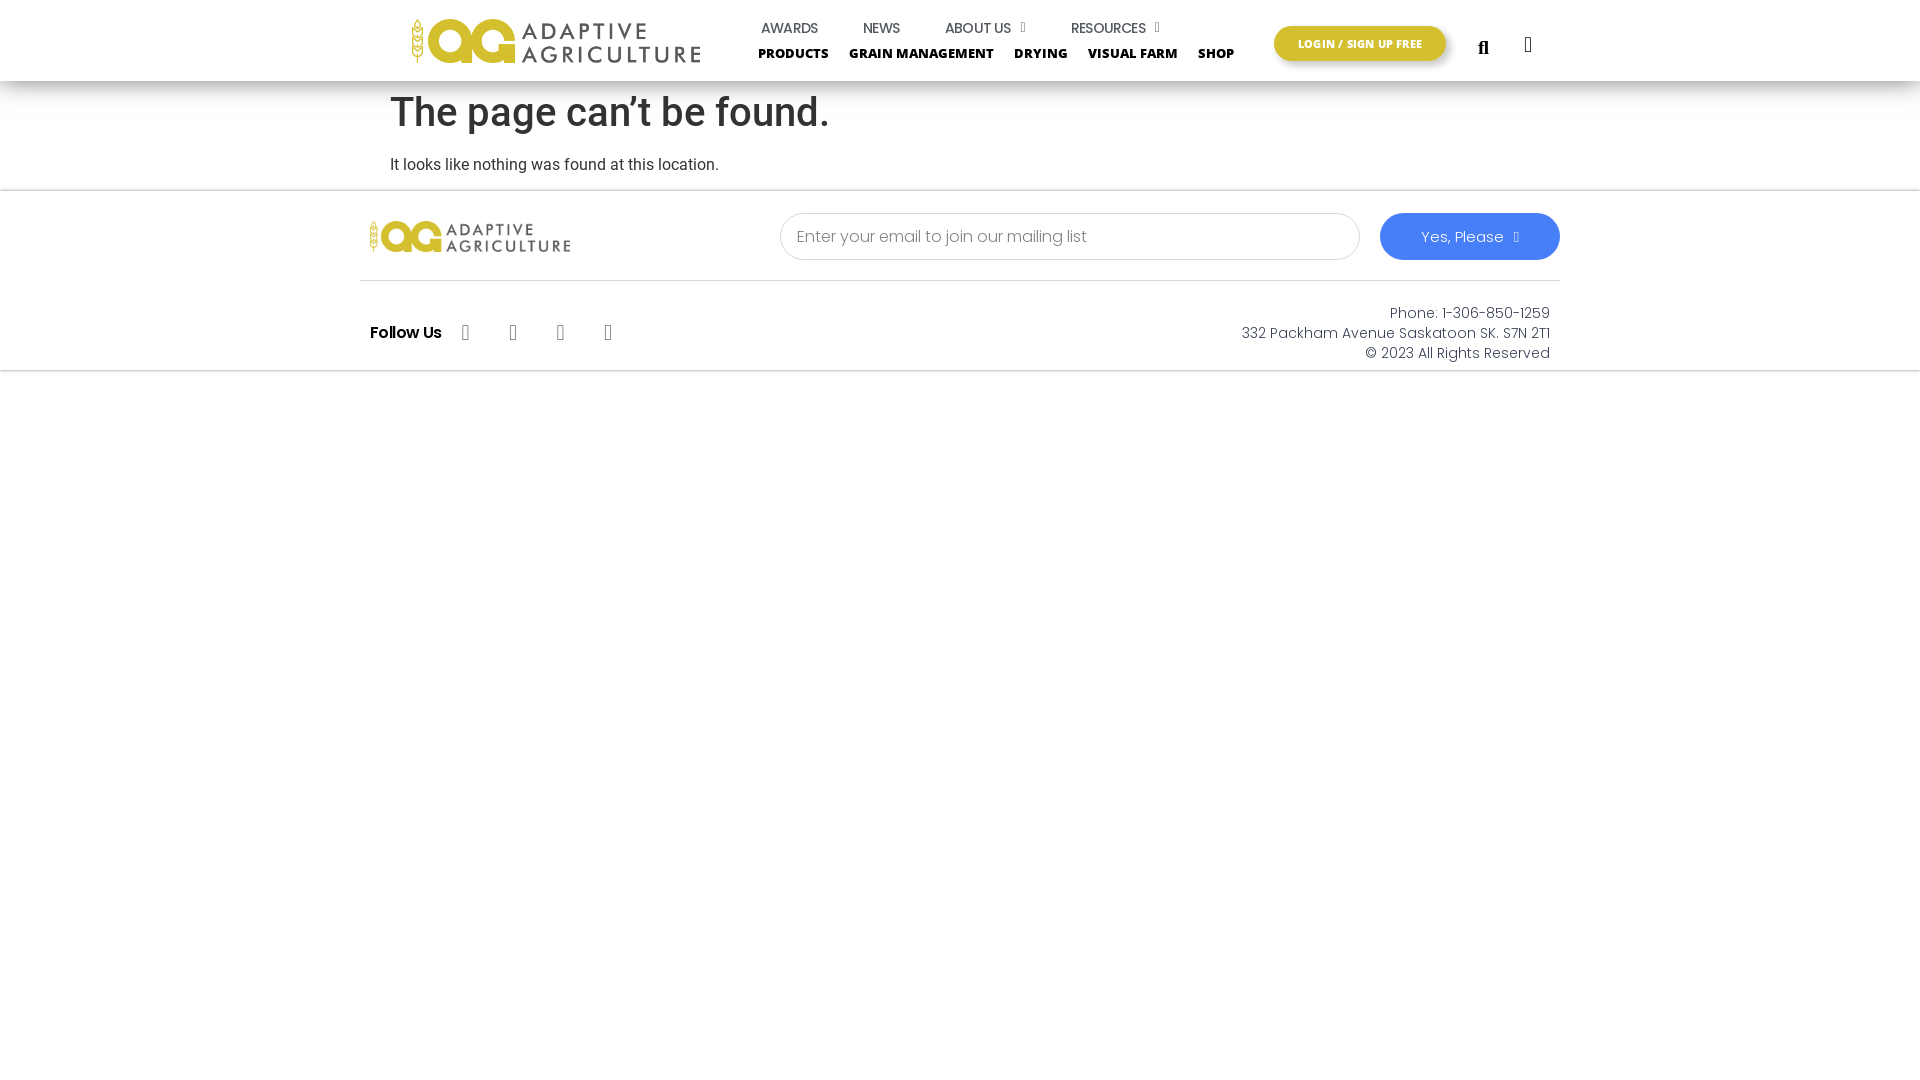 The width and height of the screenshot is (1920, 1080). What do you see at coordinates (922, 52) in the screenshot?
I see `GRAIN MANAGEMENT` at bounding box center [922, 52].